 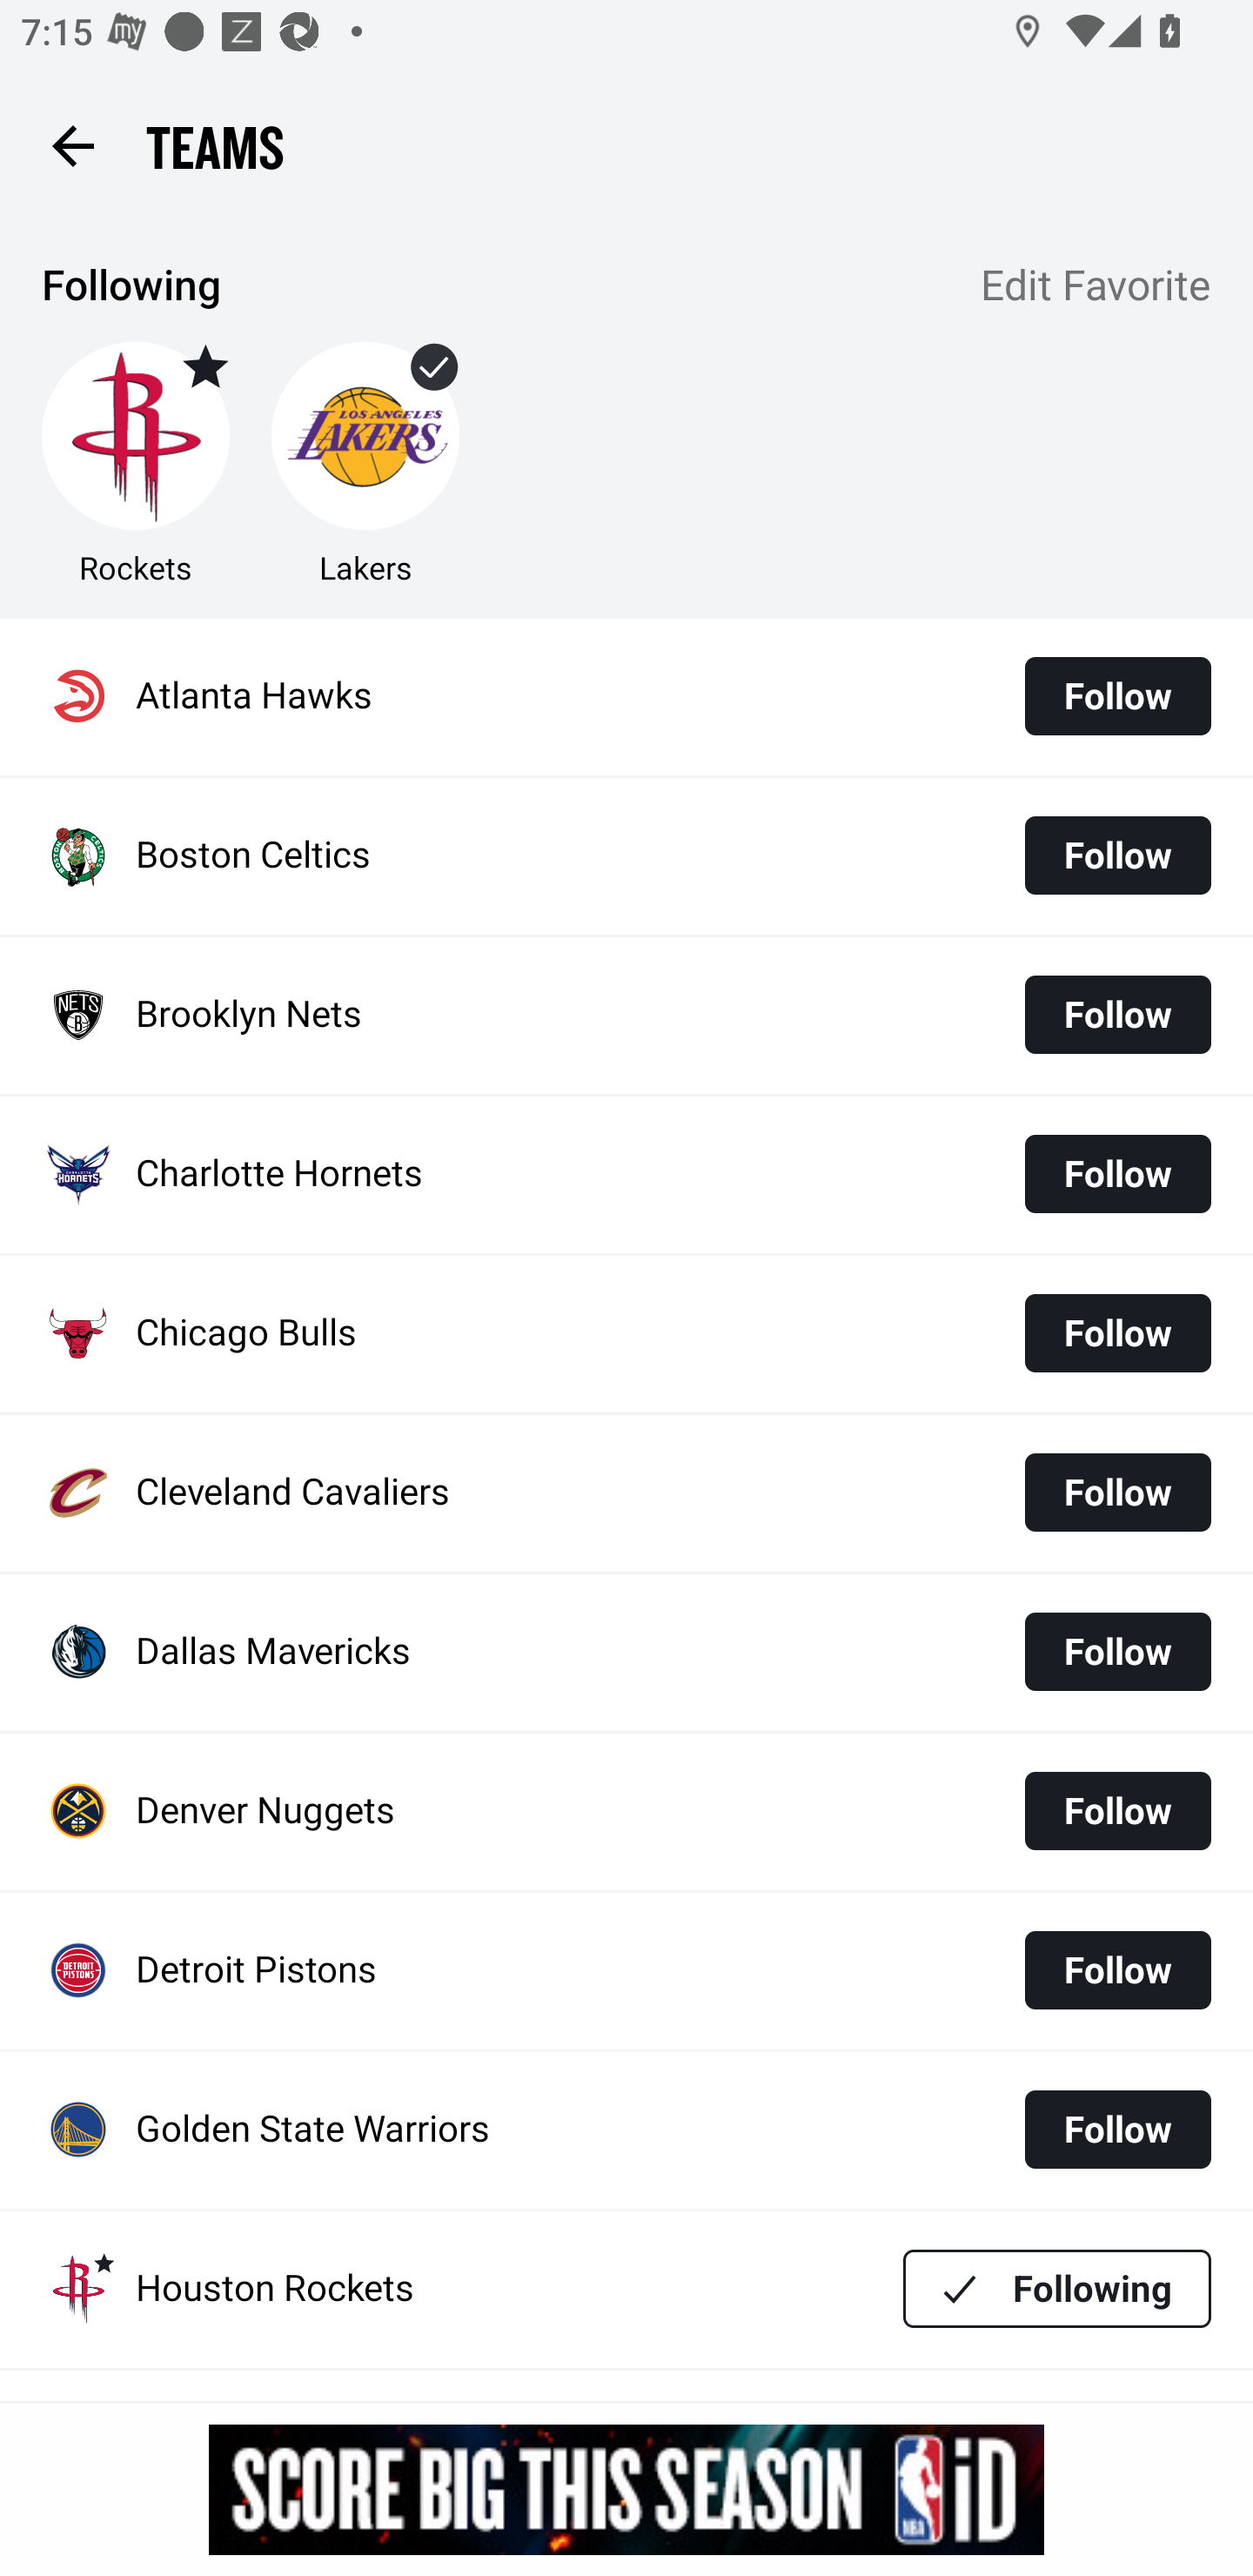 I want to click on Follow, so click(x=1117, y=1810).